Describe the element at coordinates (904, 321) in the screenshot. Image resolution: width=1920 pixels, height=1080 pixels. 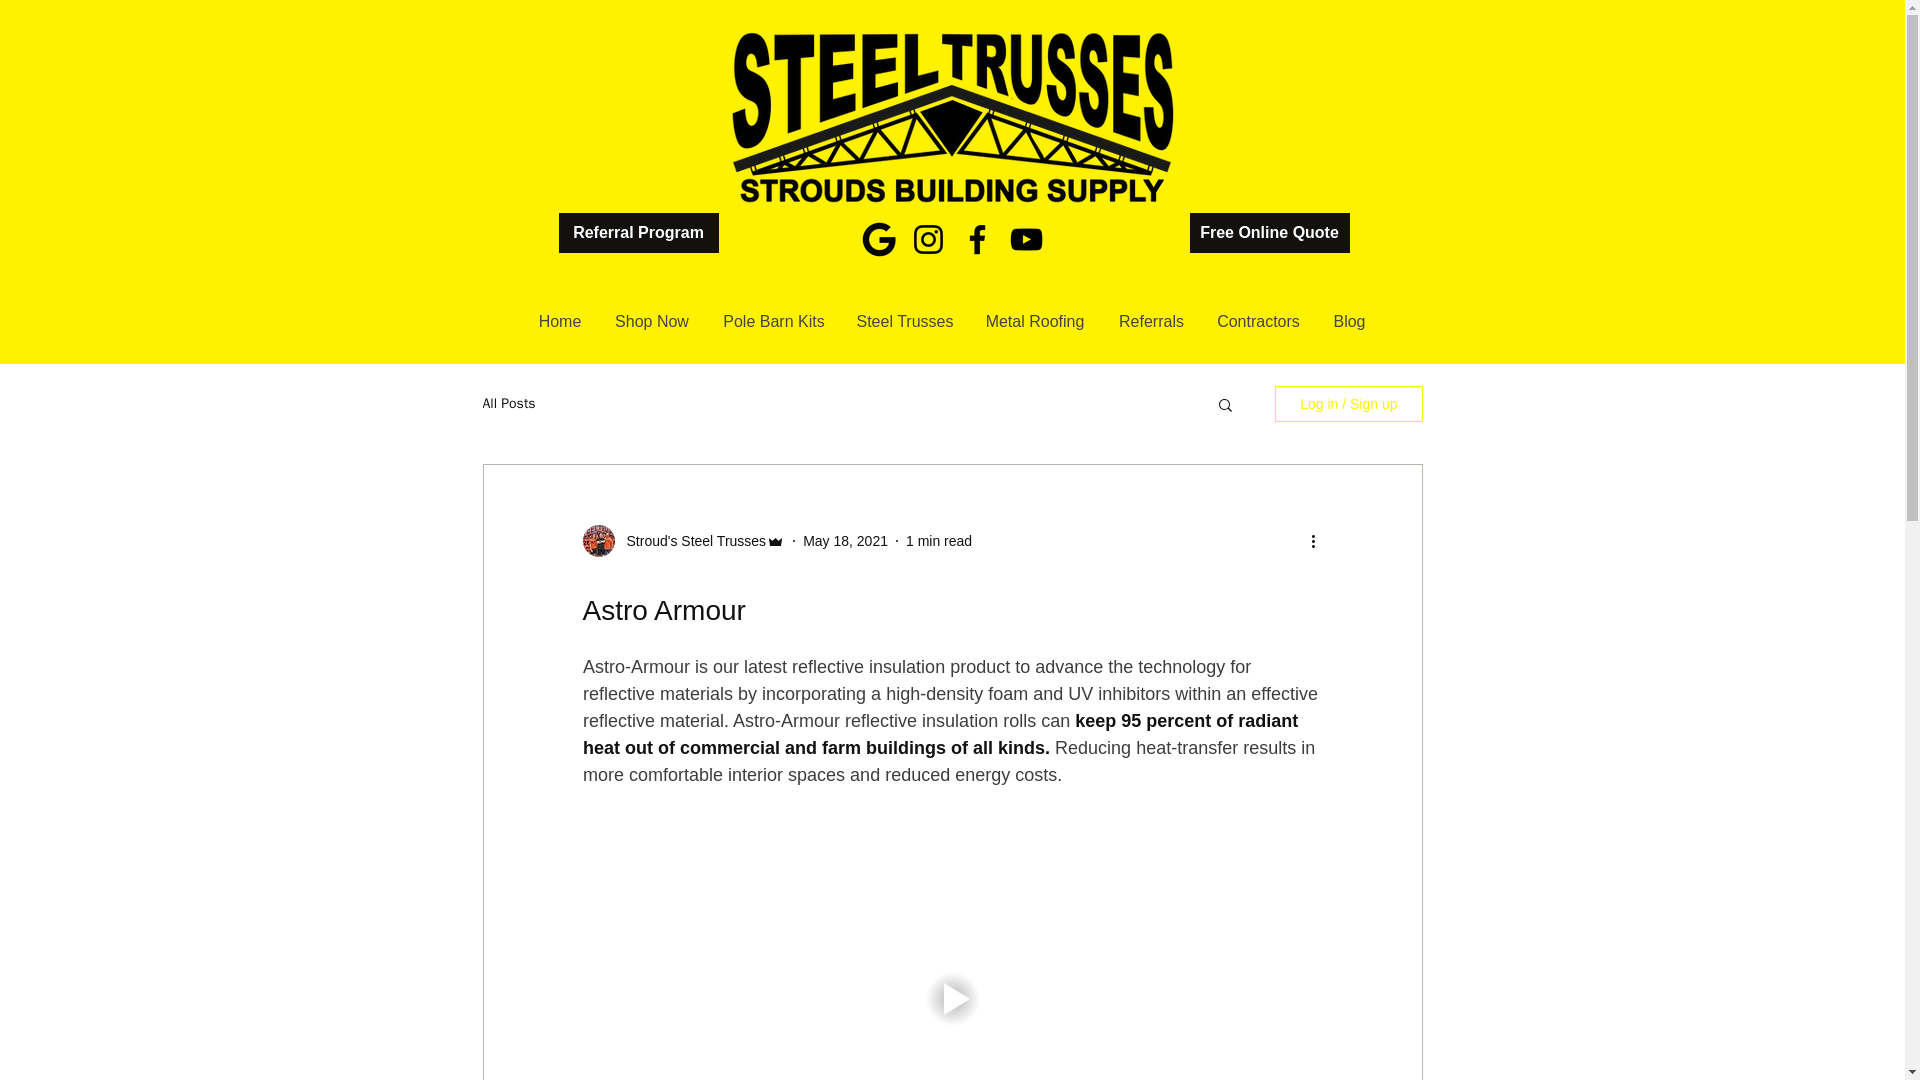
I see `Steel Trusses` at that location.